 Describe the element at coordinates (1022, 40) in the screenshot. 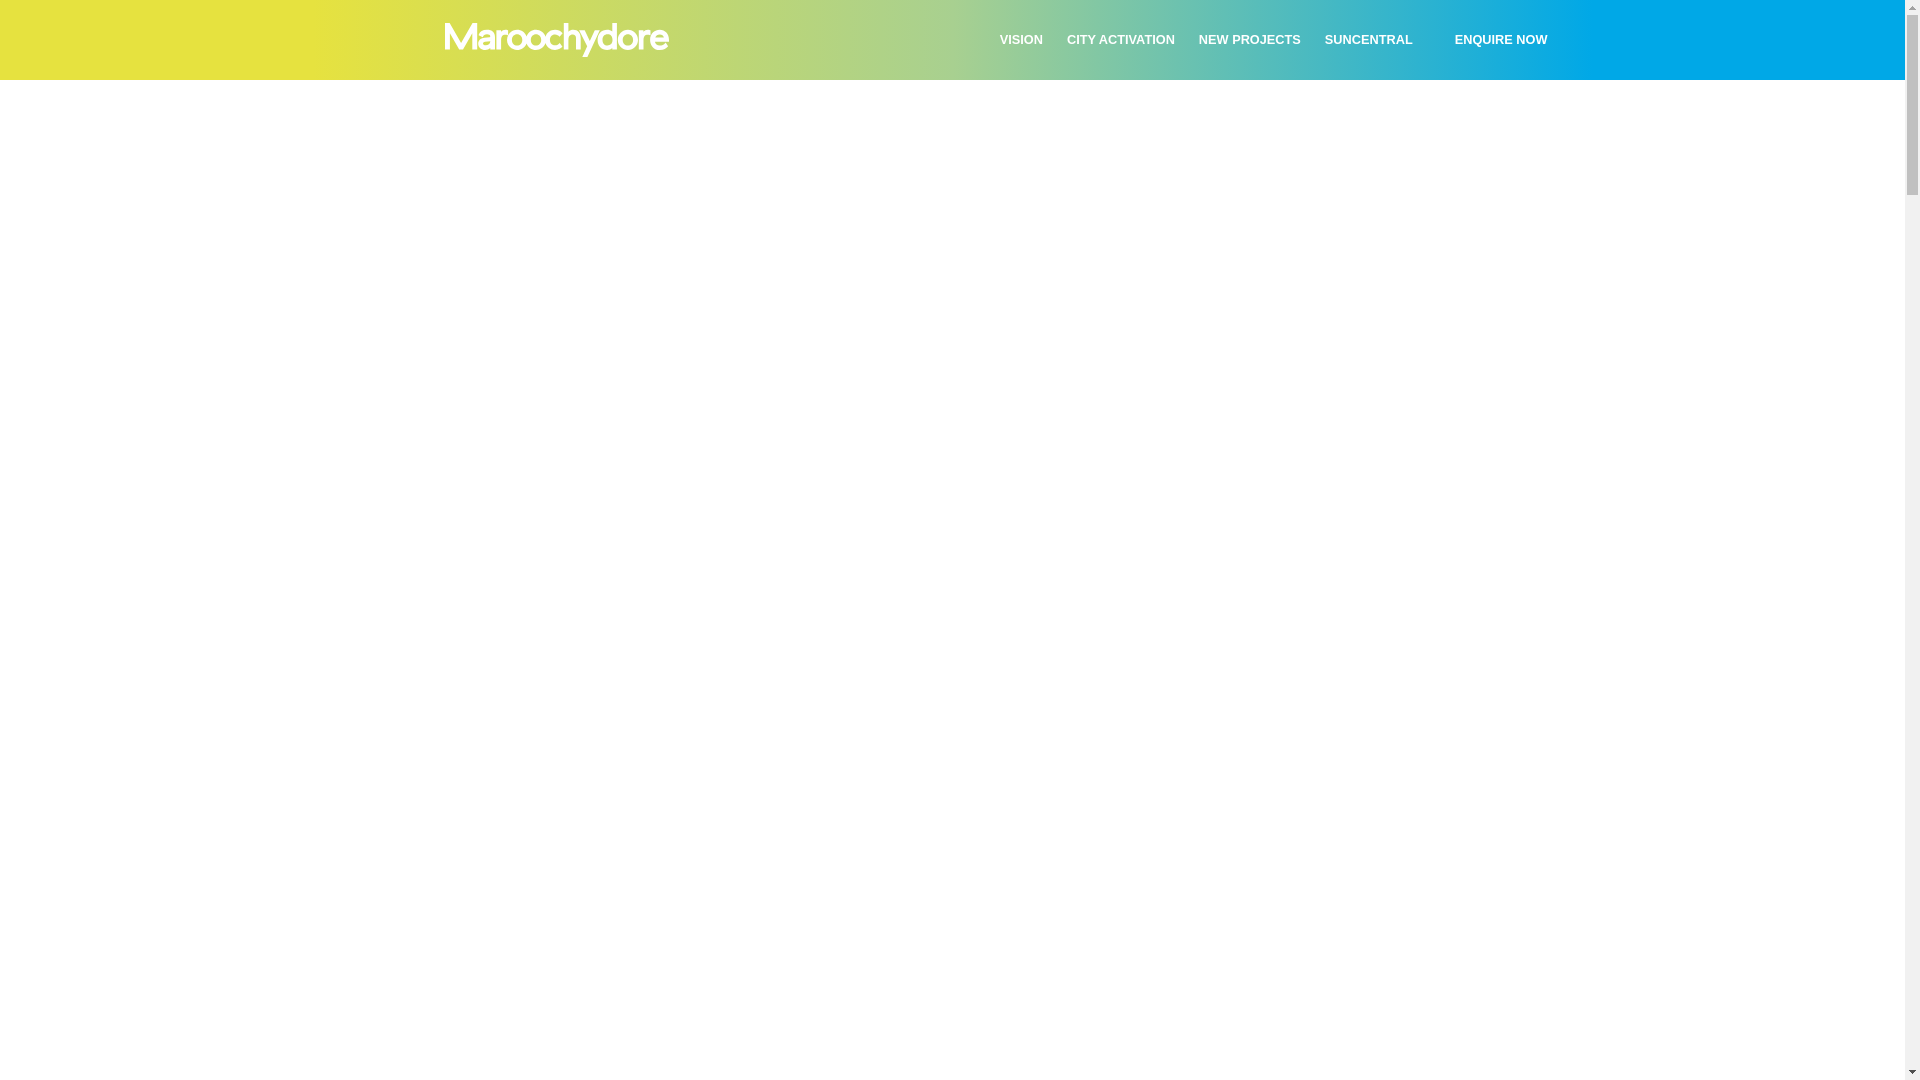

I see `VISION` at that location.